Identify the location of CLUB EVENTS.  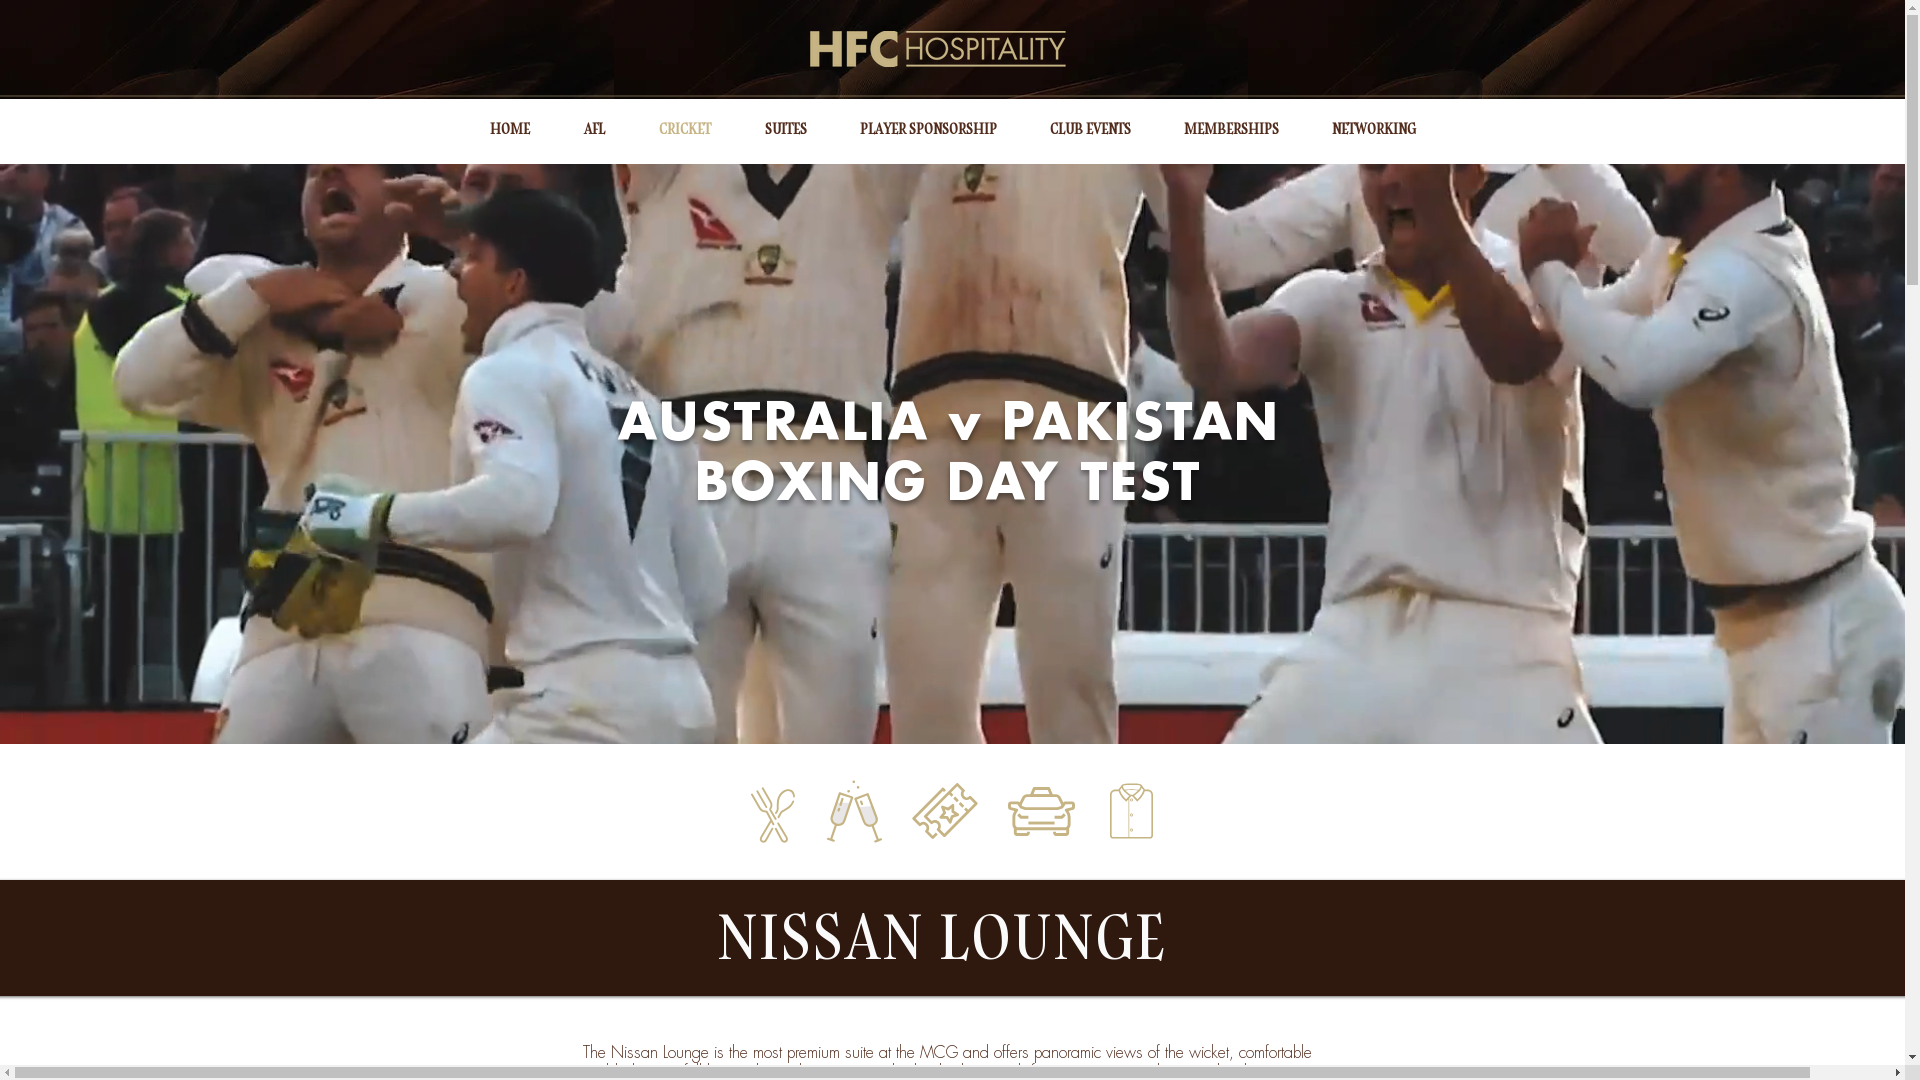
(1091, 129).